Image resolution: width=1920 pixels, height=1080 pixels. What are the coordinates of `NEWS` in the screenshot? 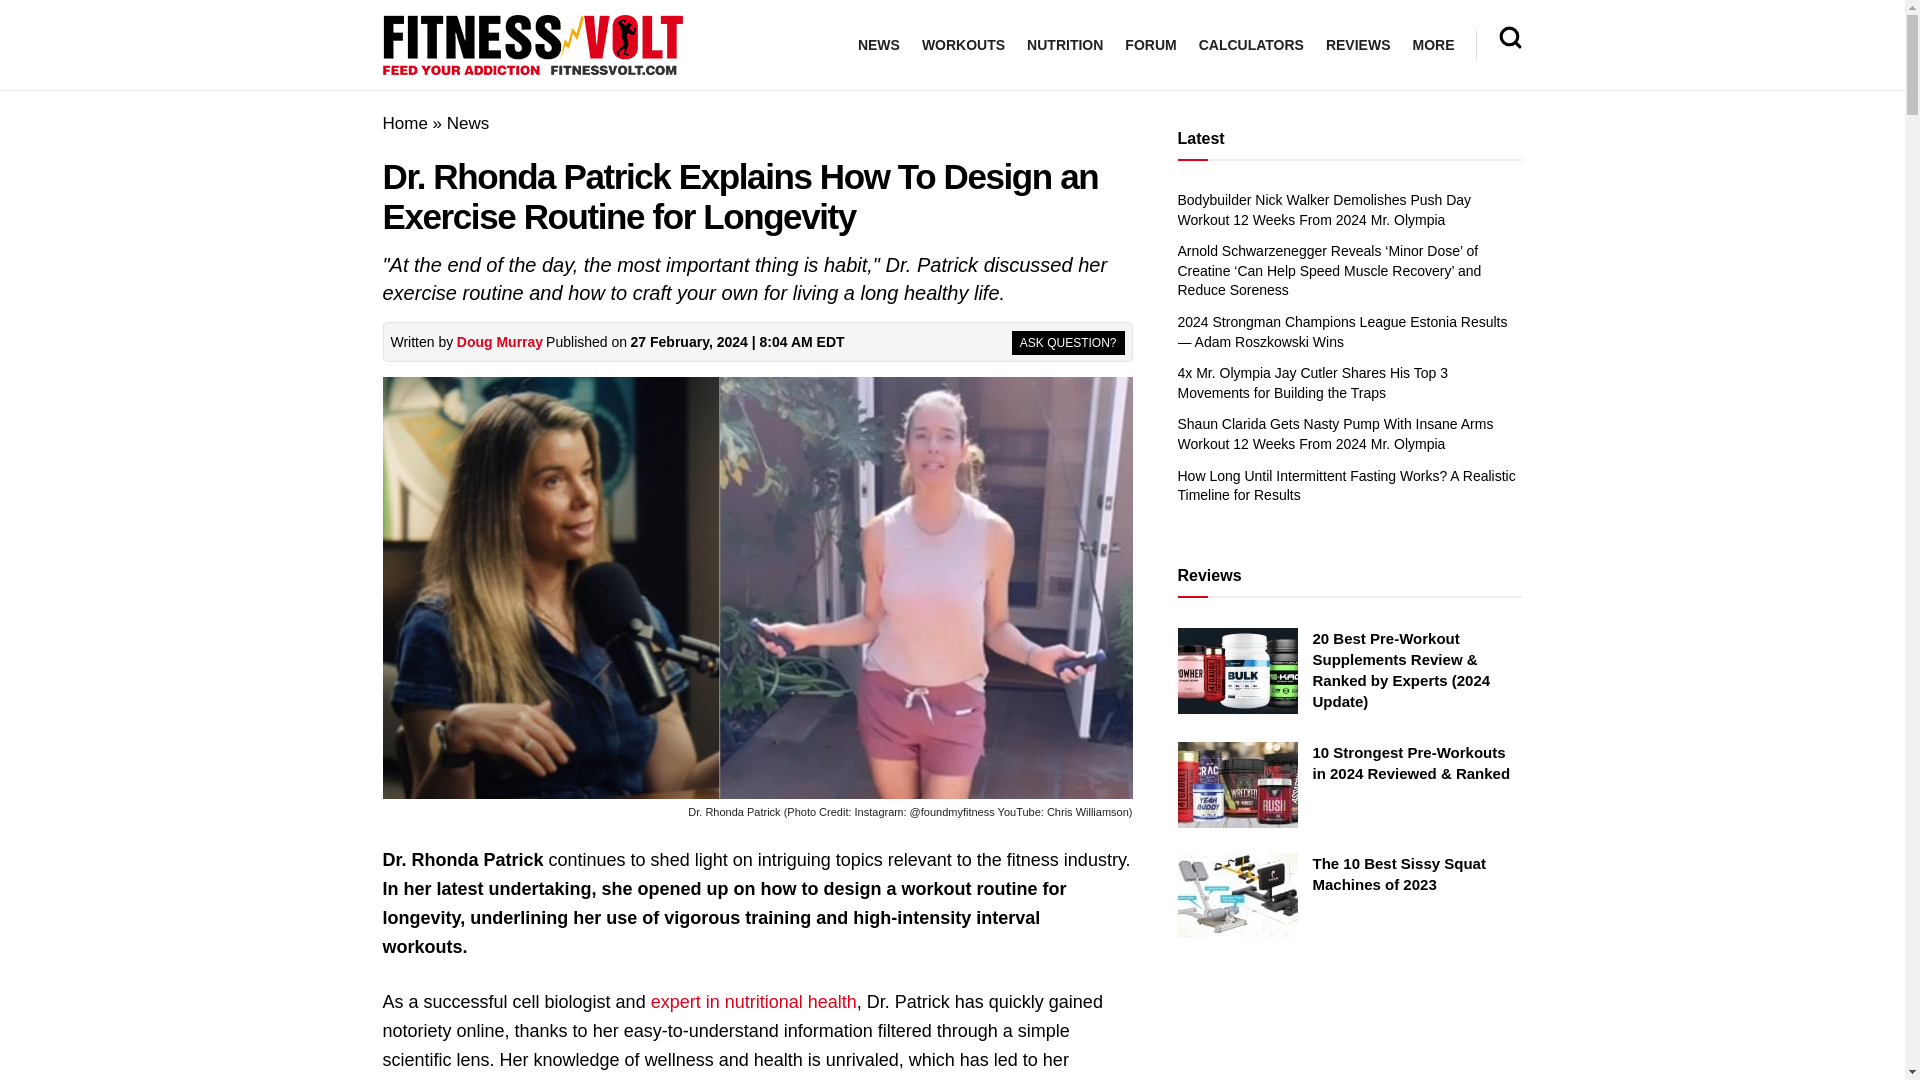 It's located at (879, 45).